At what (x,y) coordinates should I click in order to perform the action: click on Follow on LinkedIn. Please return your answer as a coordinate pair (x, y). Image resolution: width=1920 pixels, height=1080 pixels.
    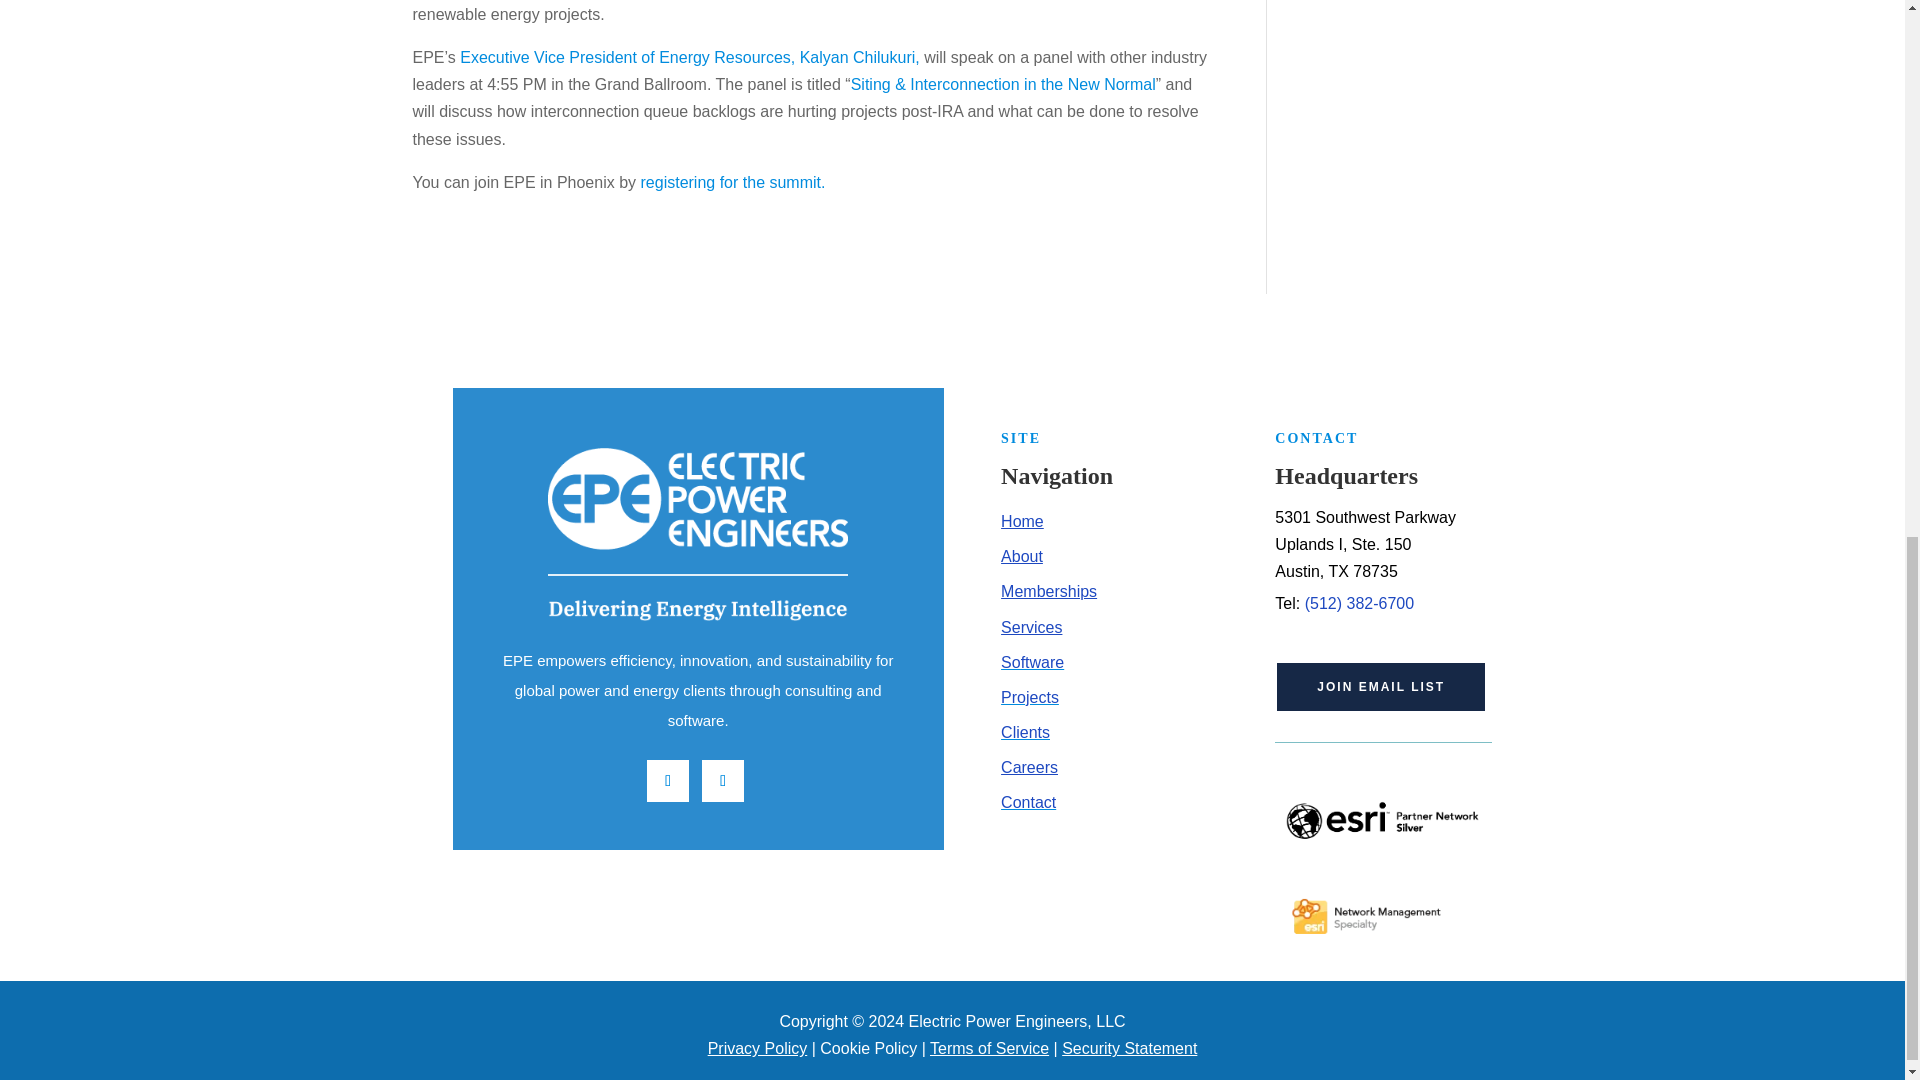
    Looking at the image, I should click on (668, 781).